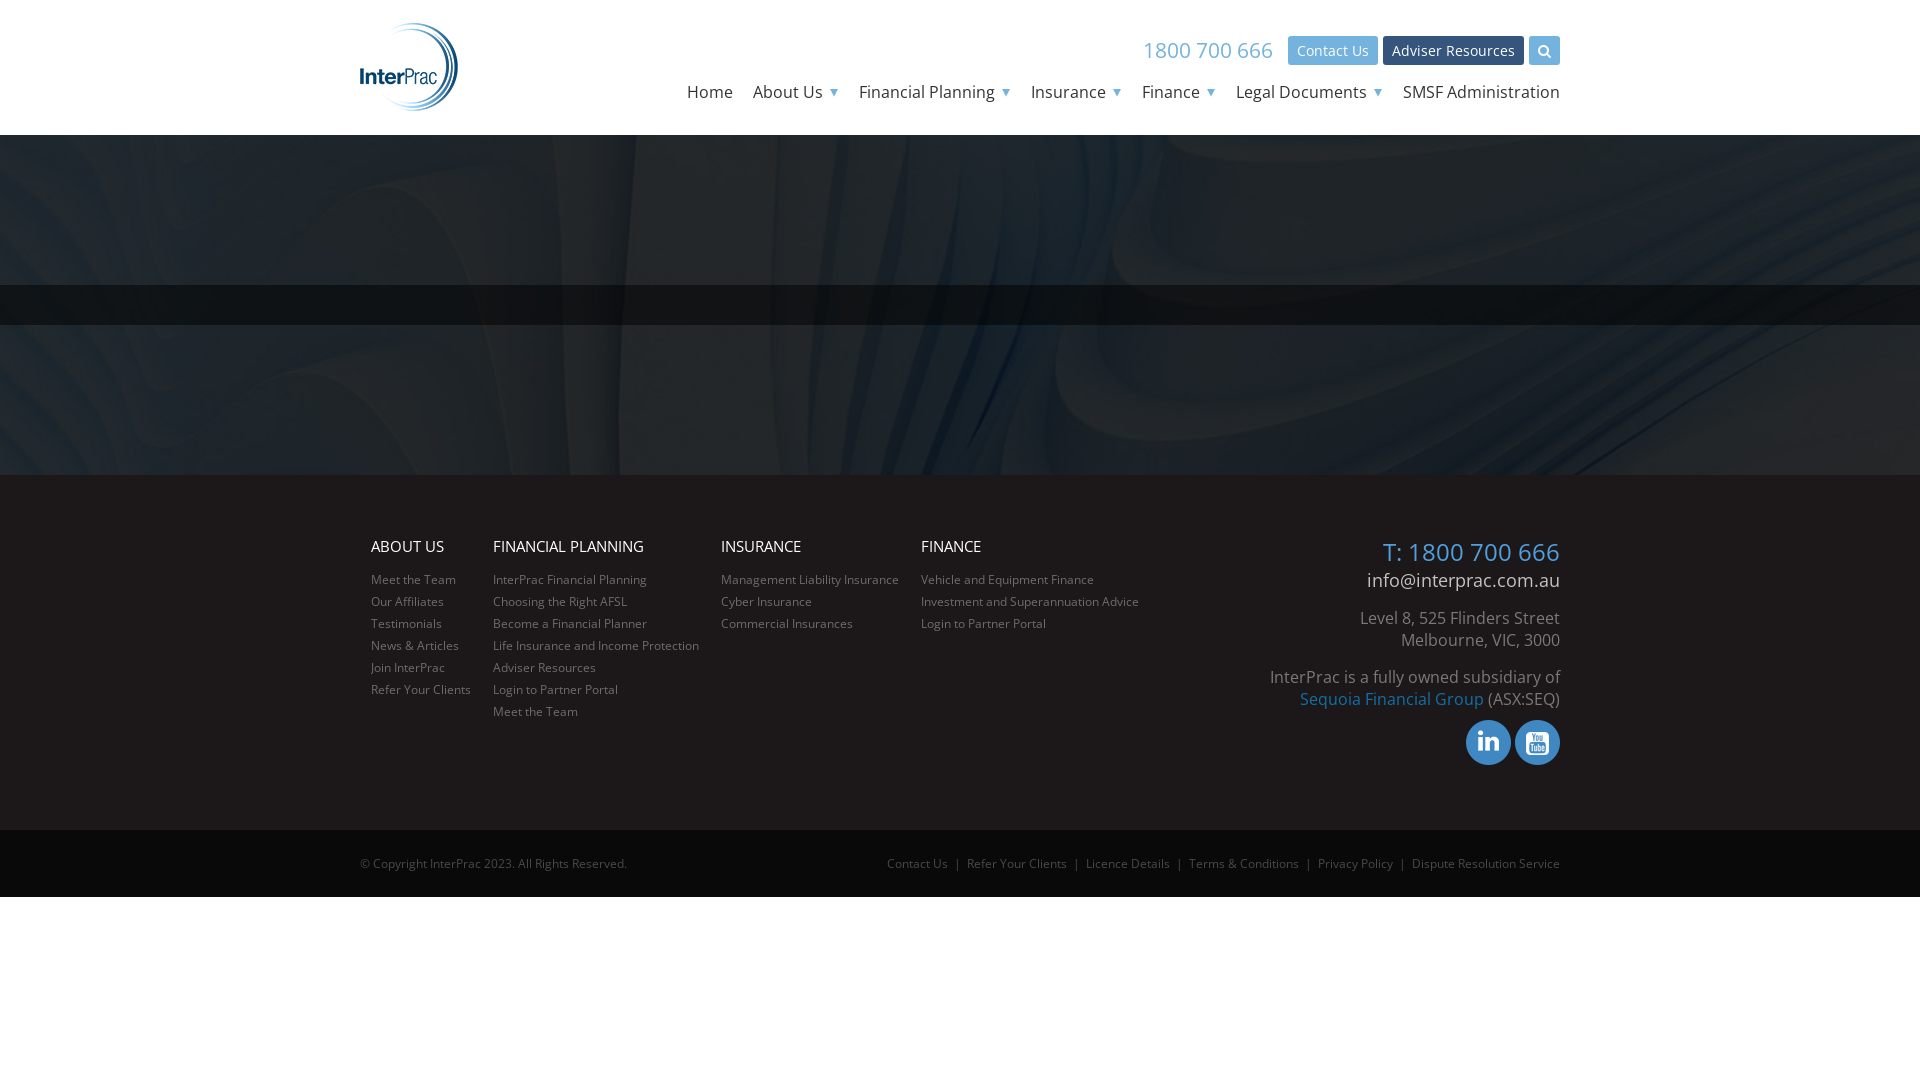  I want to click on Login to Partner Portal, so click(556, 690).